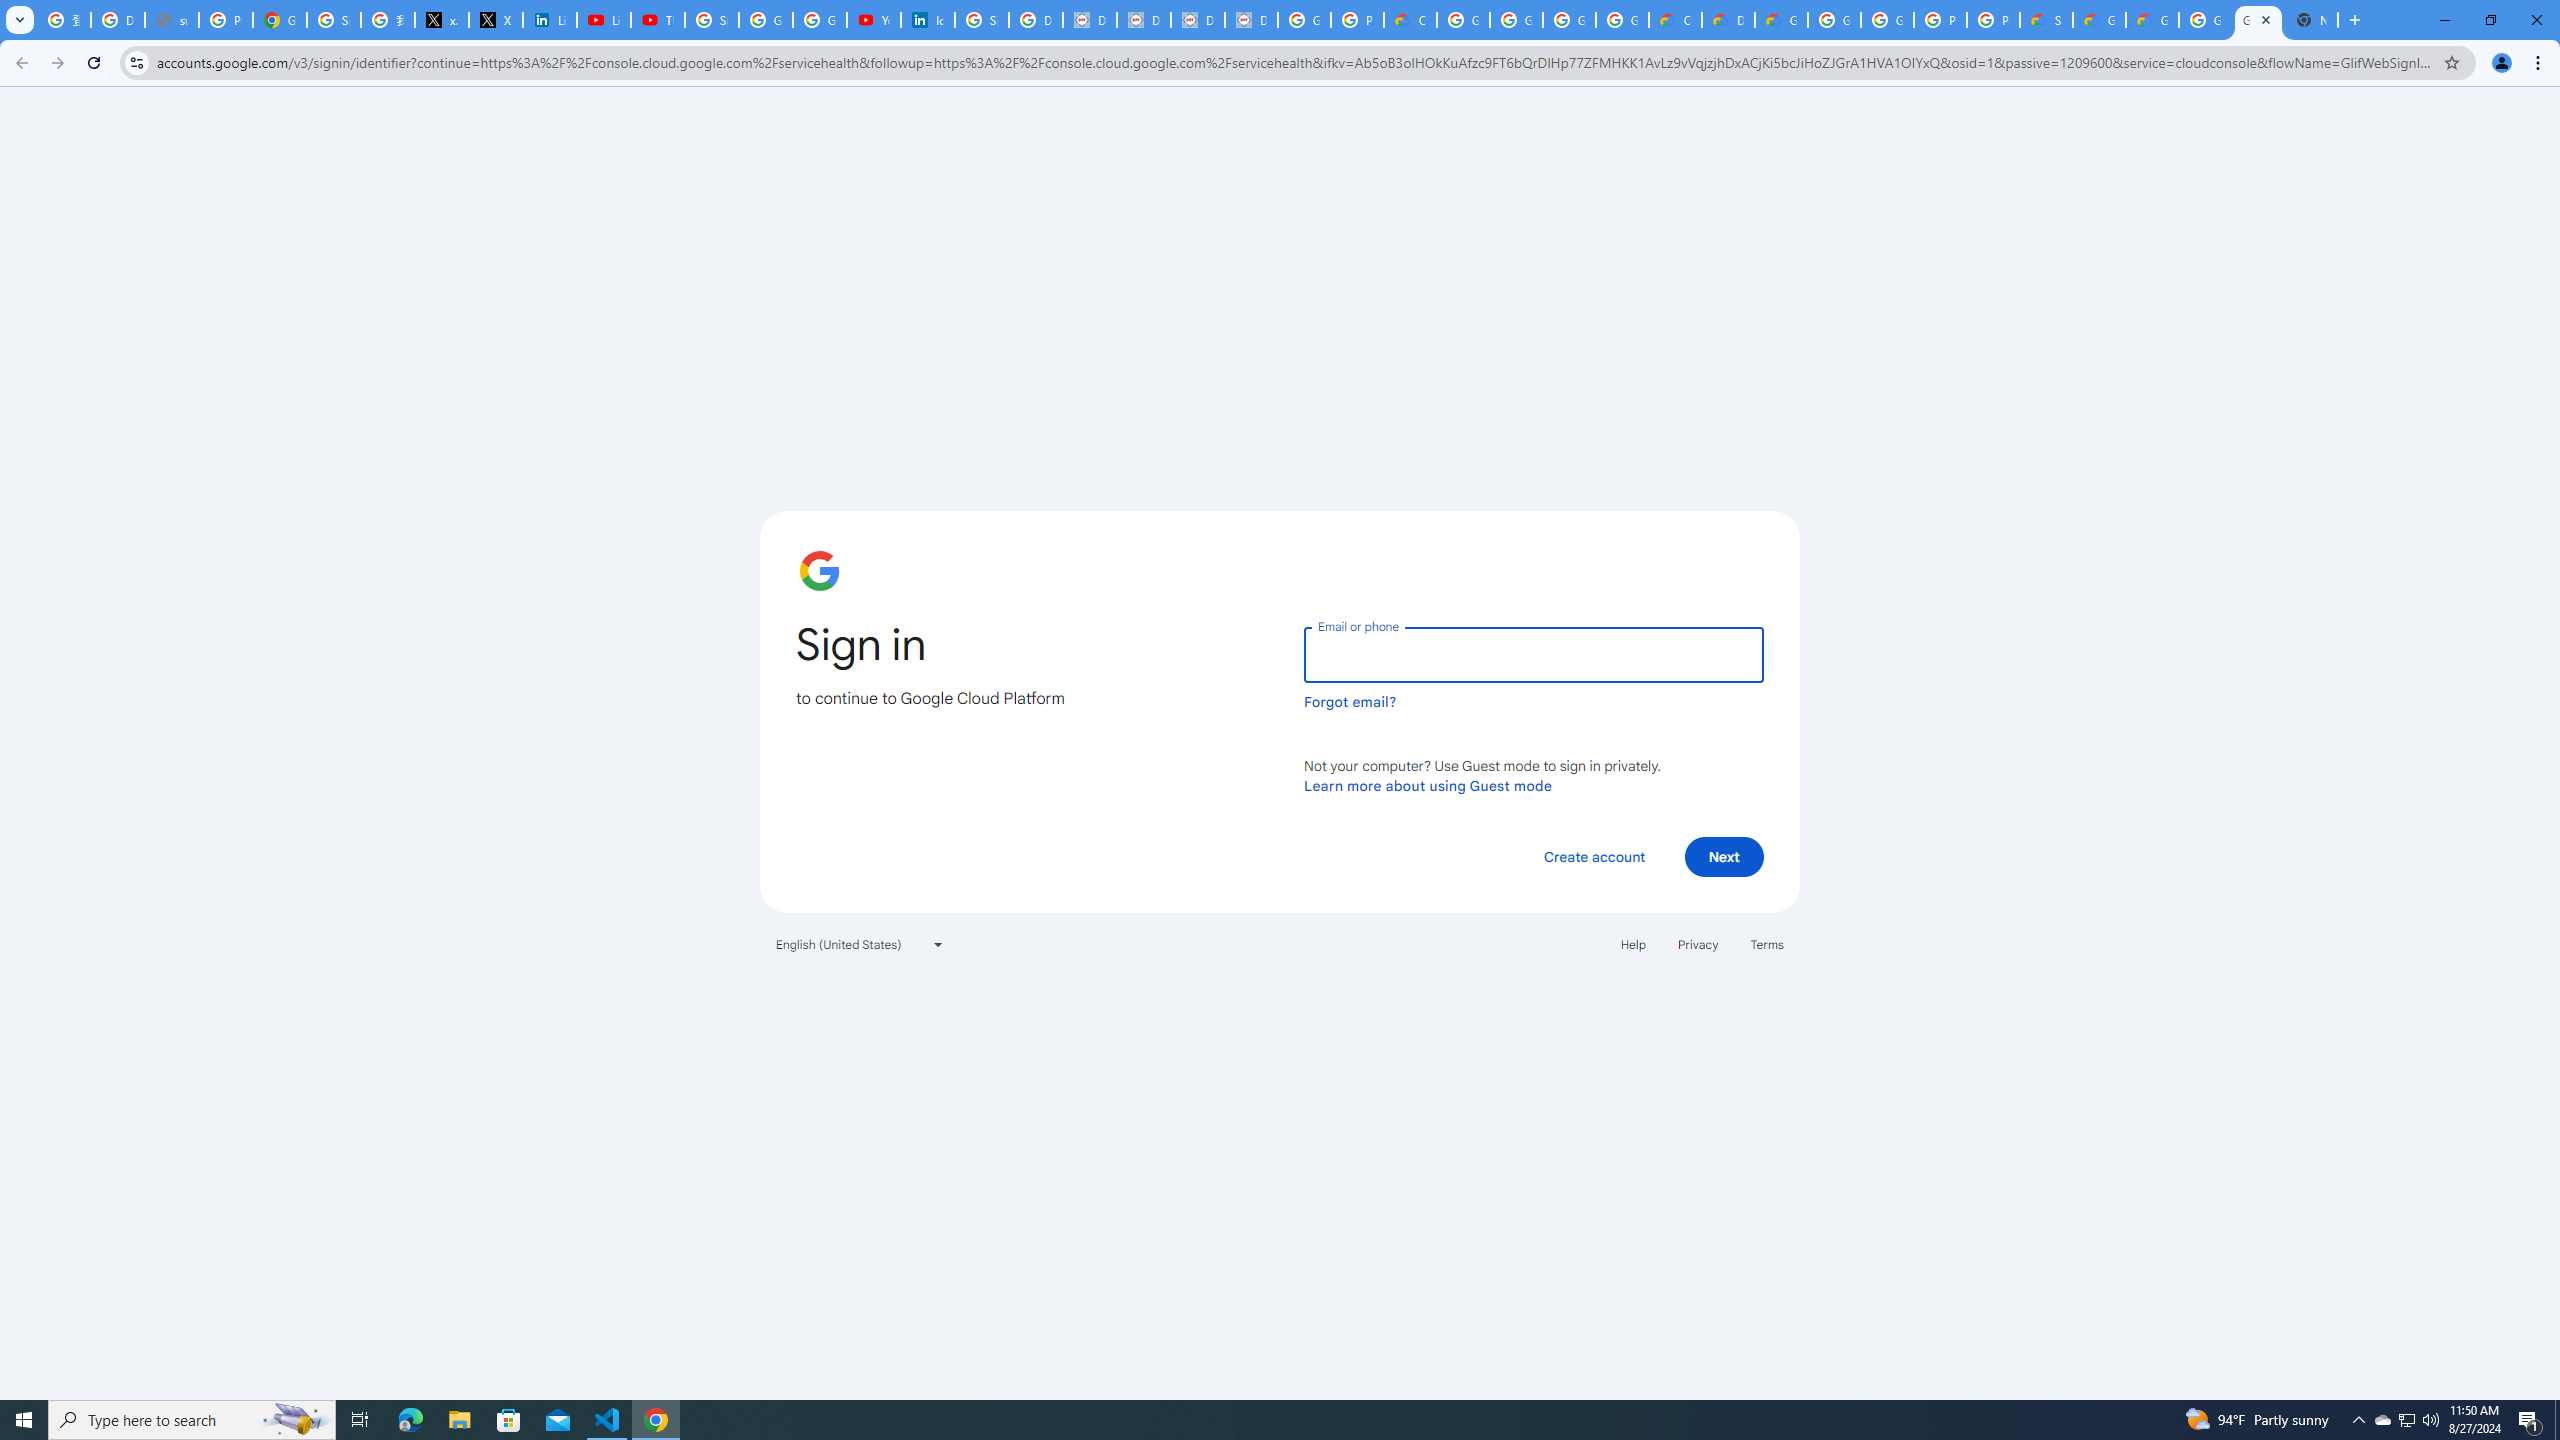  What do you see at coordinates (550, 20) in the screenshot?
I see `LinkedIn Privacy Policy` at bounding box center [550, 20].